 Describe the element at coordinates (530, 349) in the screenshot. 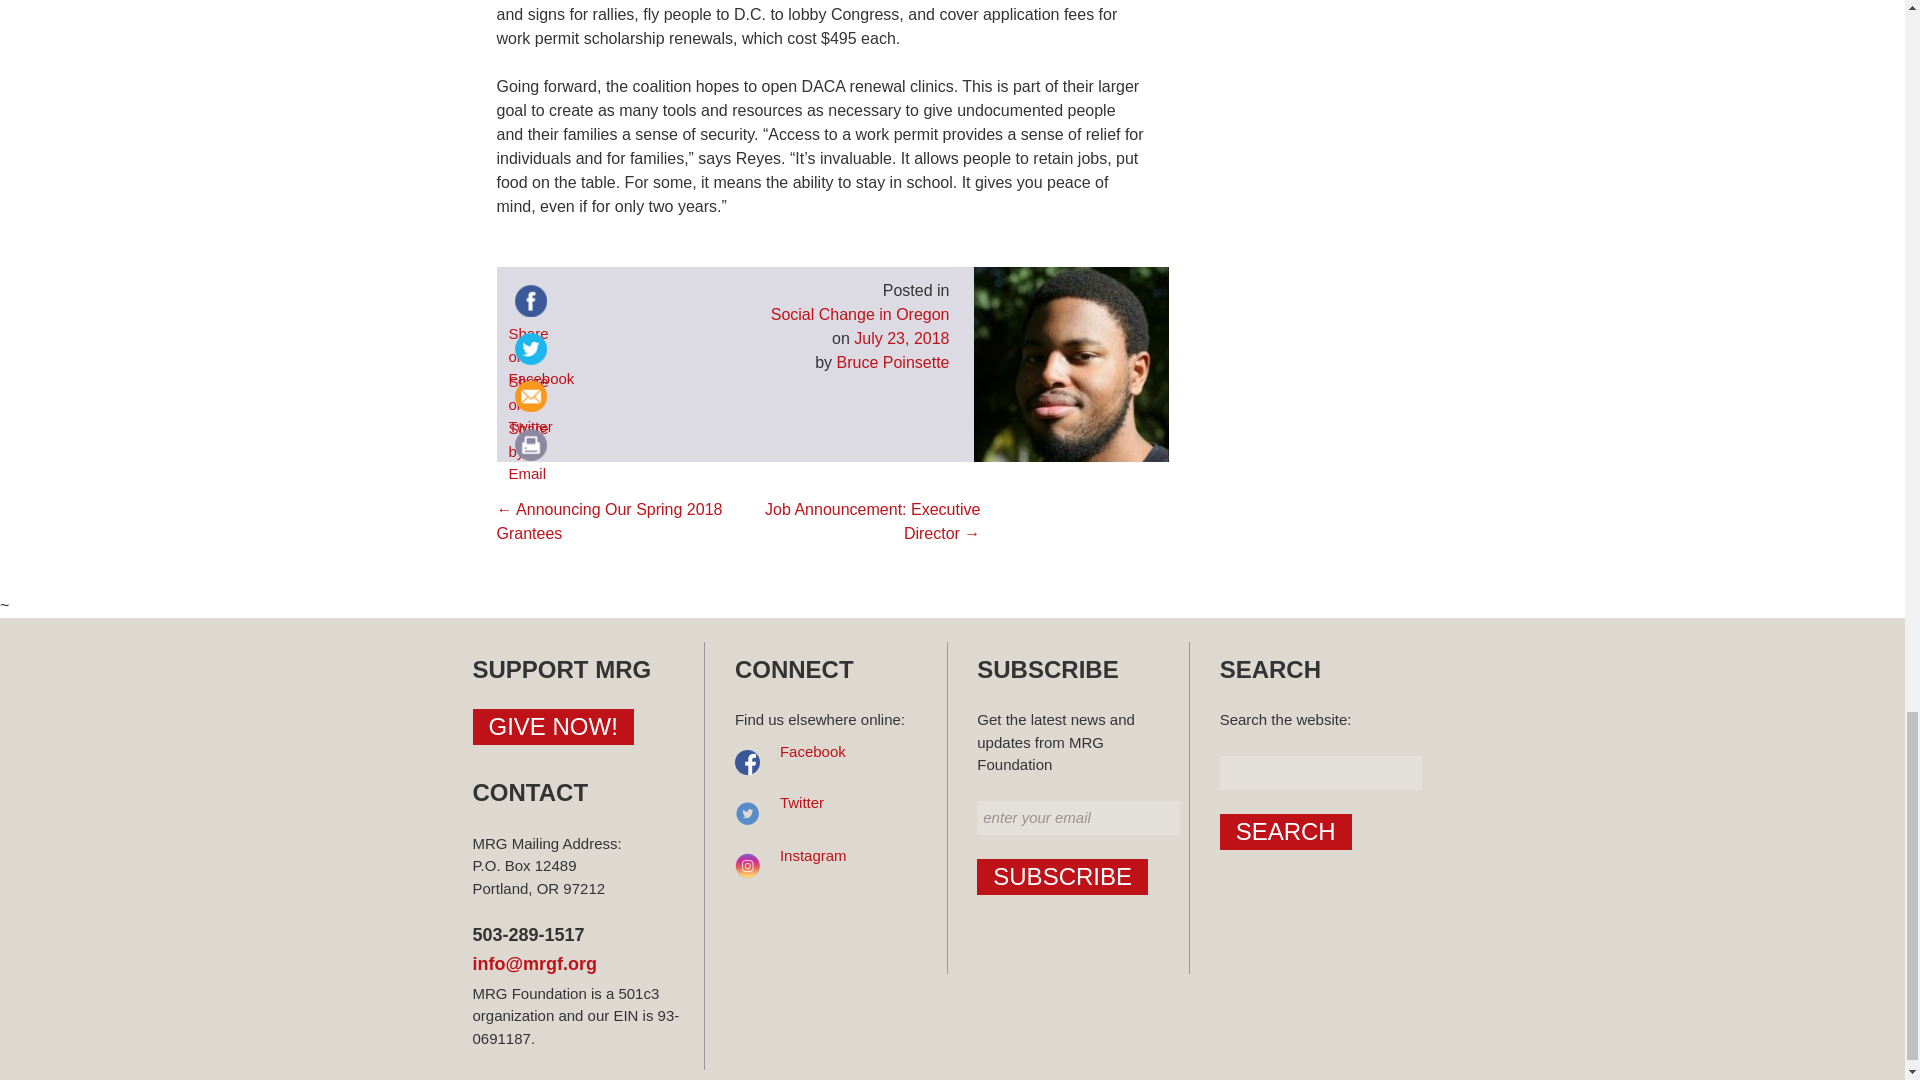

I see `twitter` at that location.